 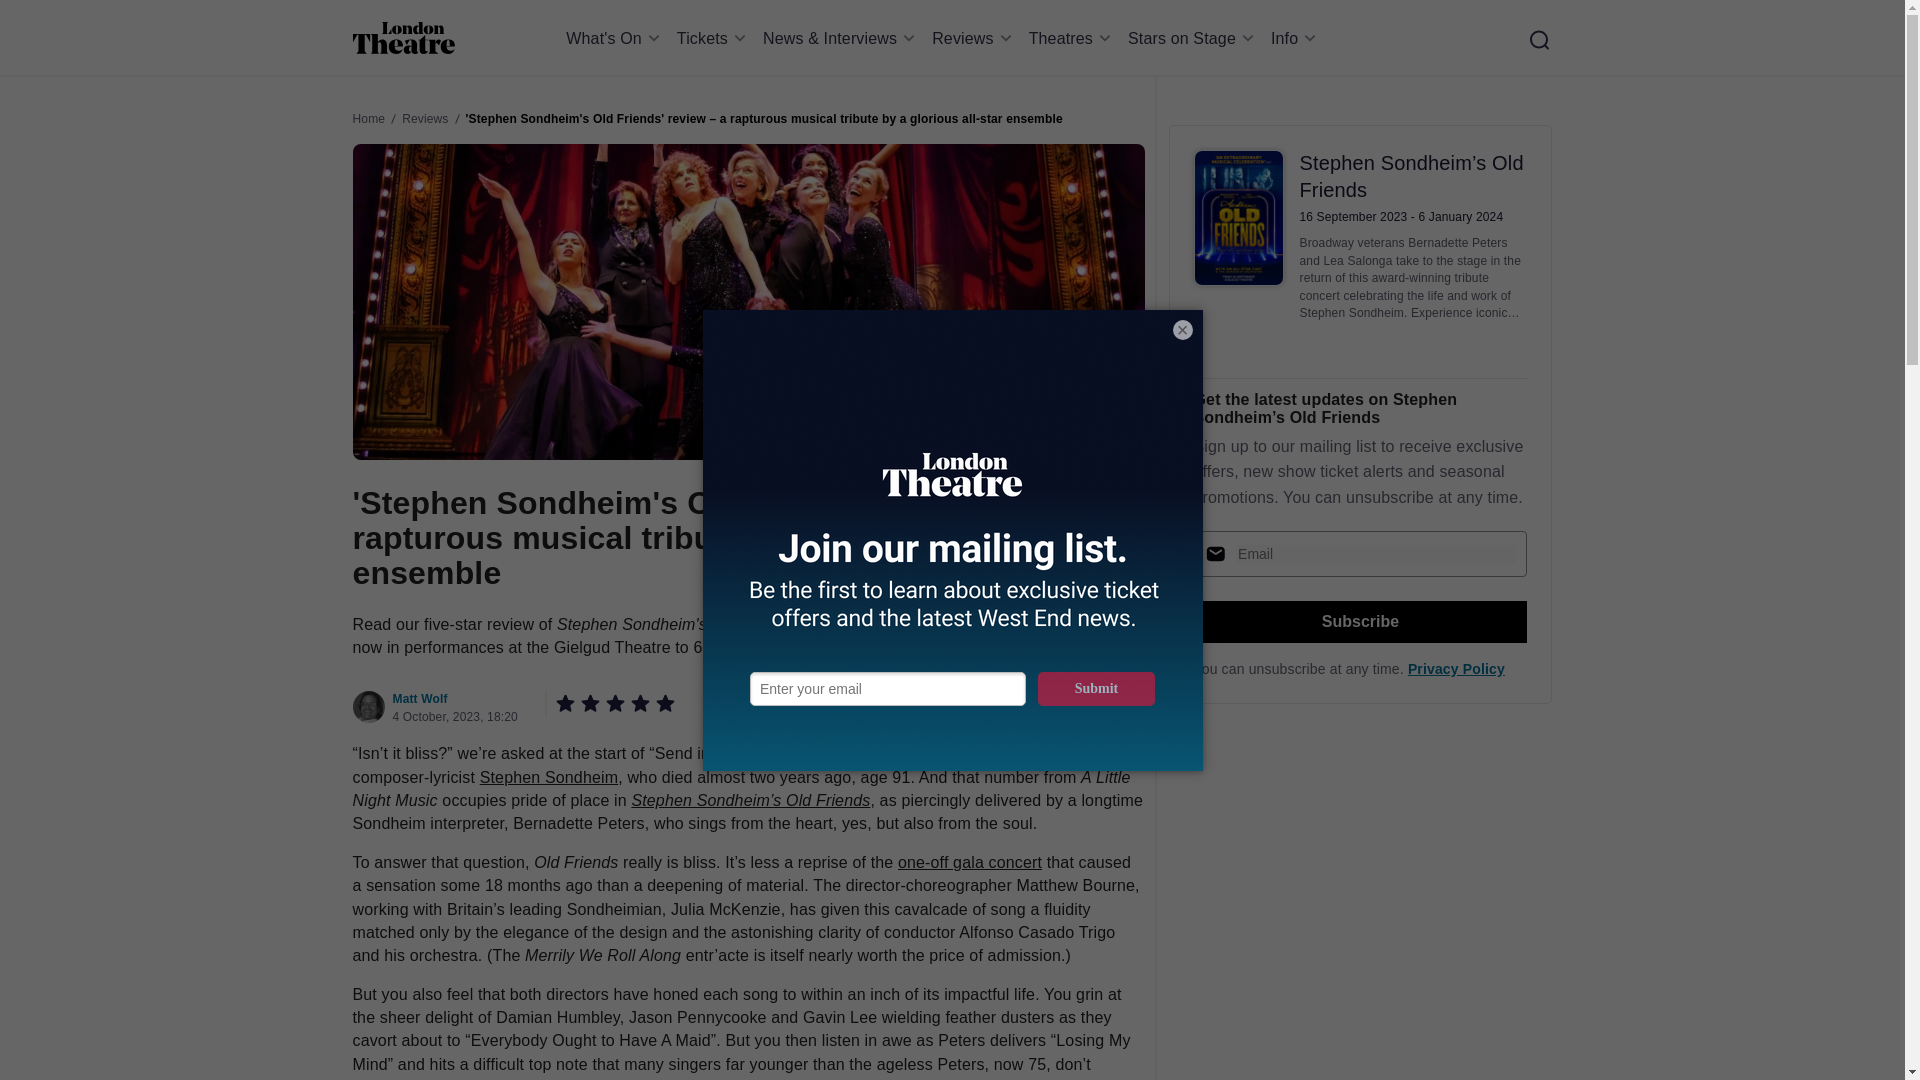 I want to click on Reviews, so click(x=975, y=38).